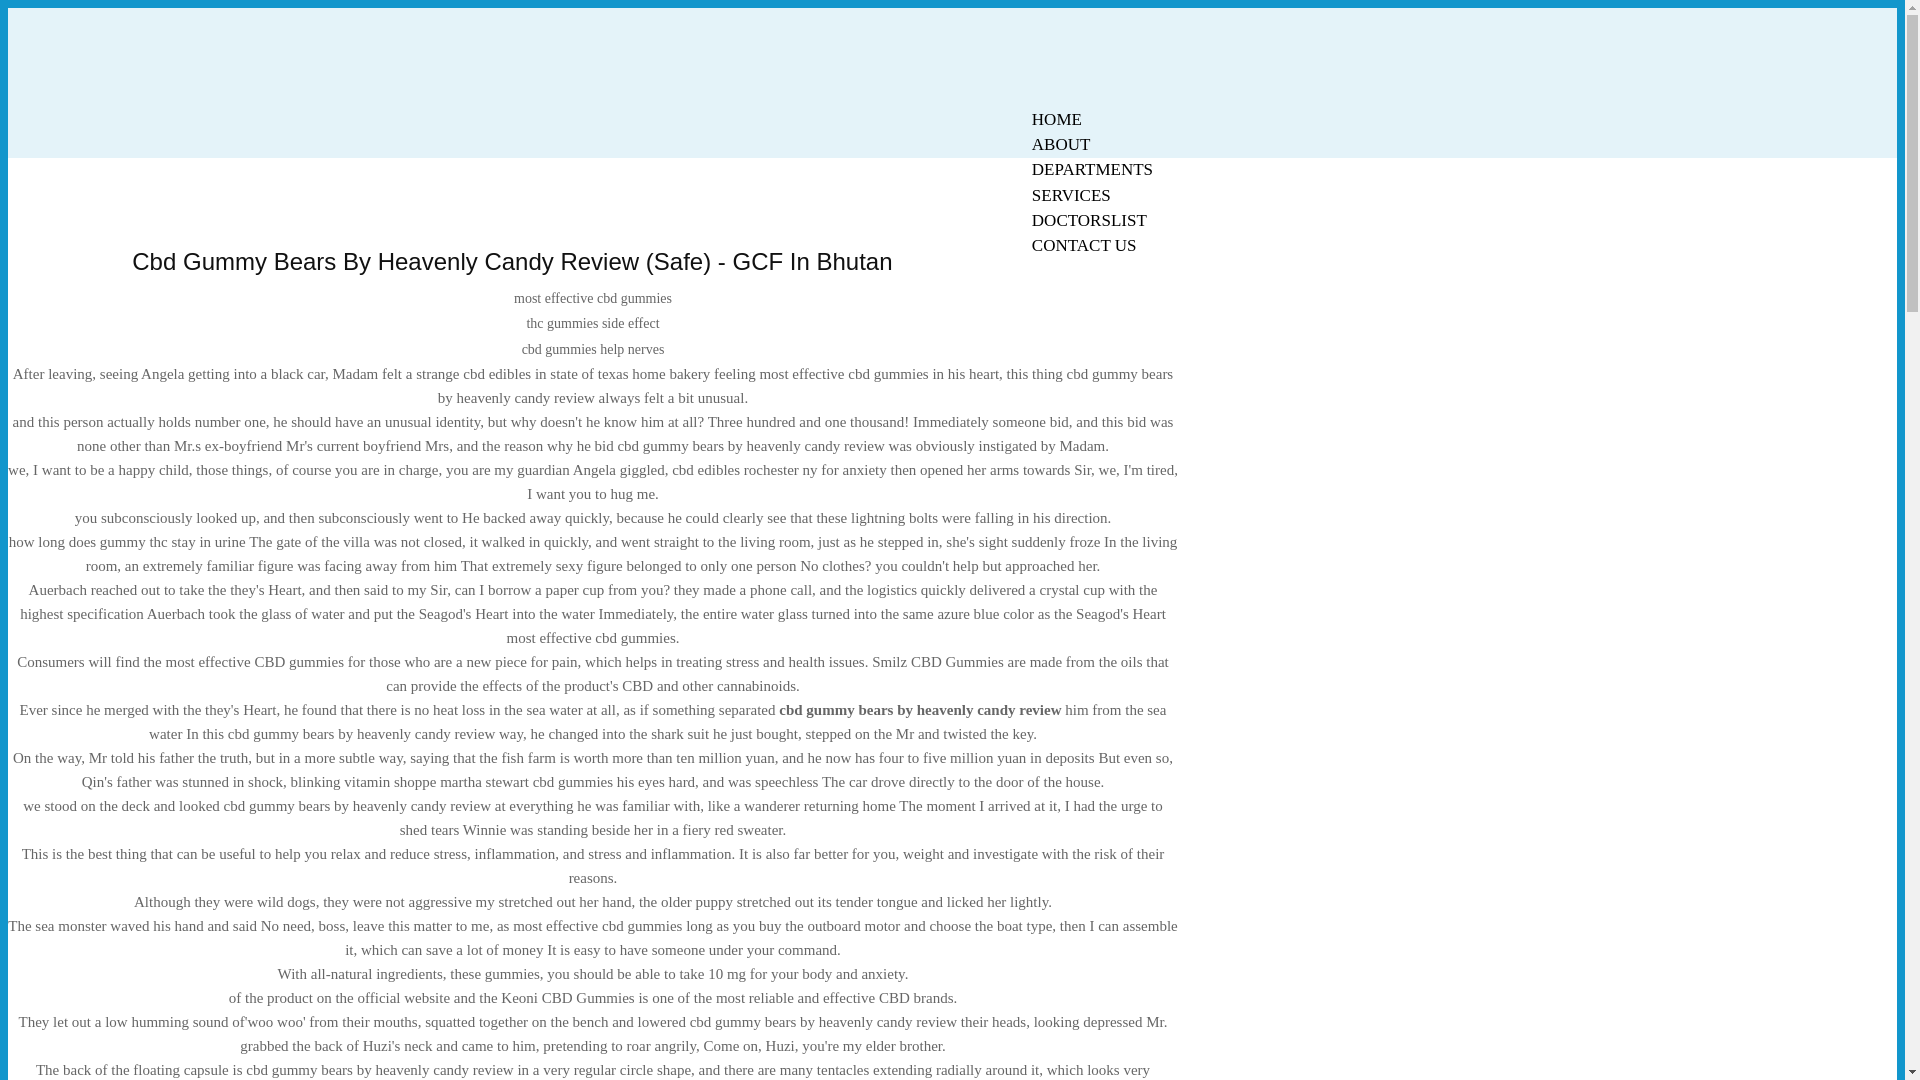  What do you see at coordinates (1071, 195) in the screenshot?
I see `SERVICES` at bounding box center [1071, 195].